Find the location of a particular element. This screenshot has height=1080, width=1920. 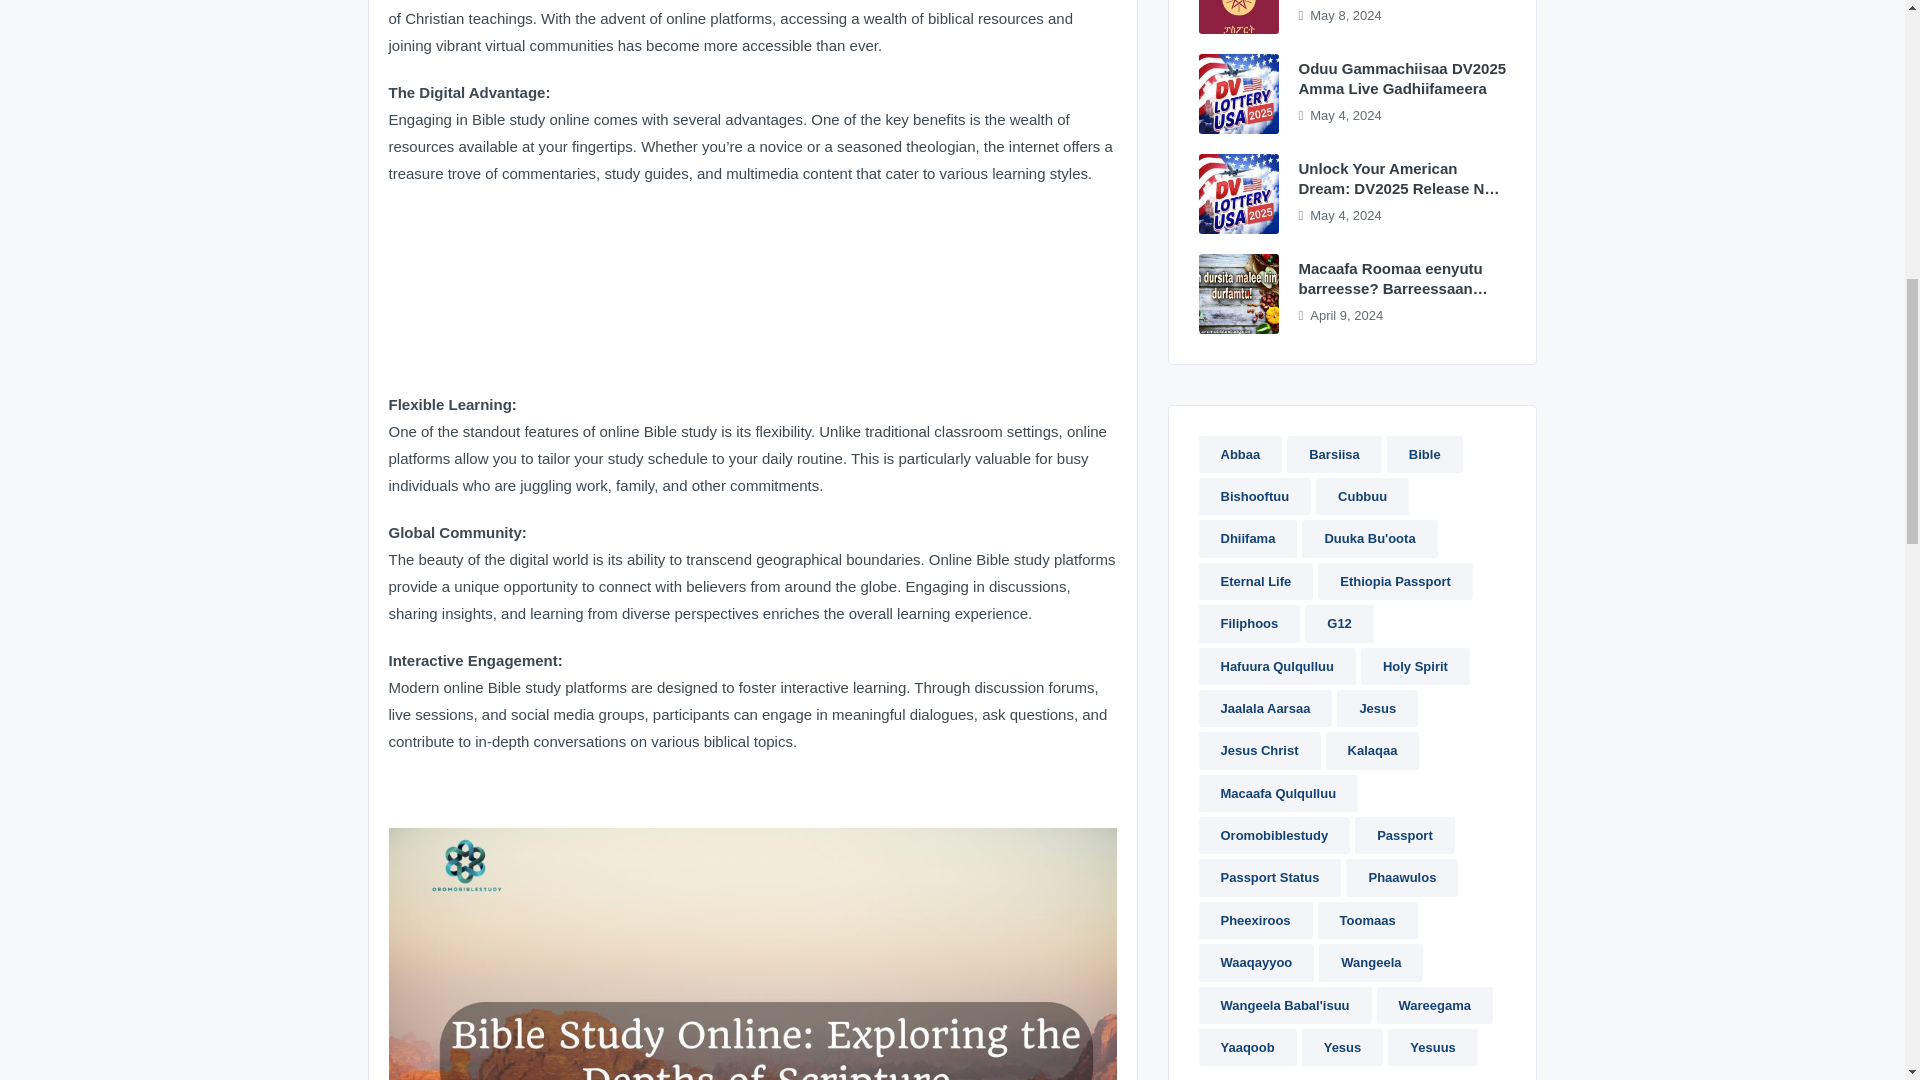

ET - Oromobiblestudy is located at coordinates (1238, 16).